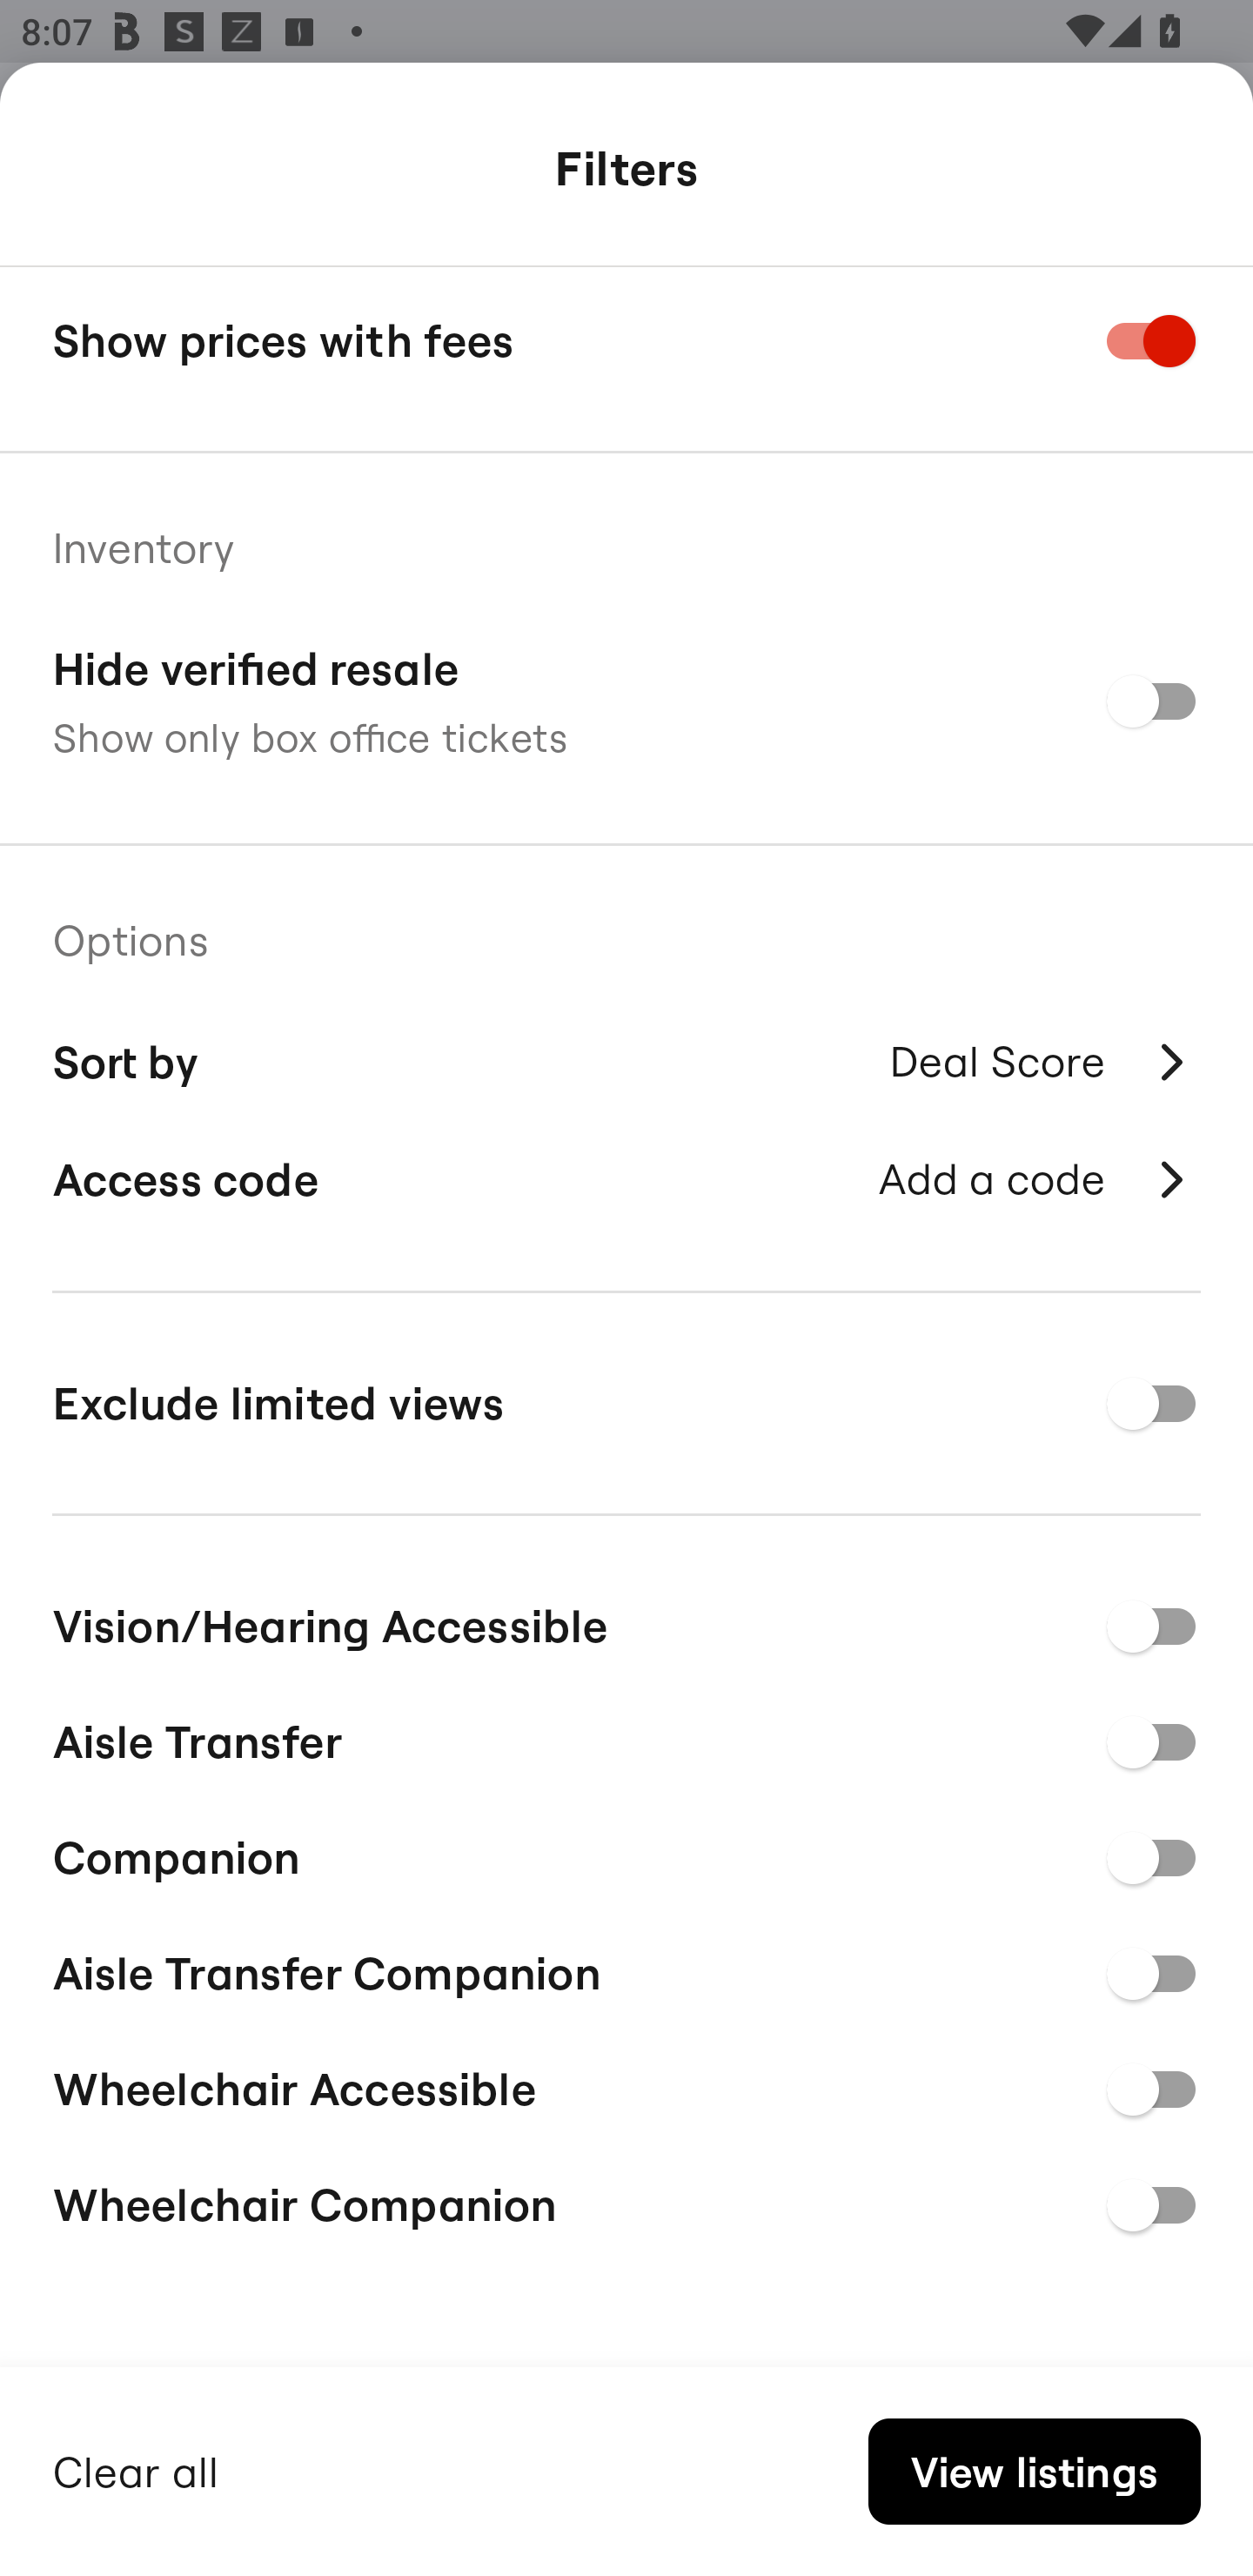  Describe the element at coordinates (626, 2204) in the screenshot. I see `Wheelchair Companion` at that location.